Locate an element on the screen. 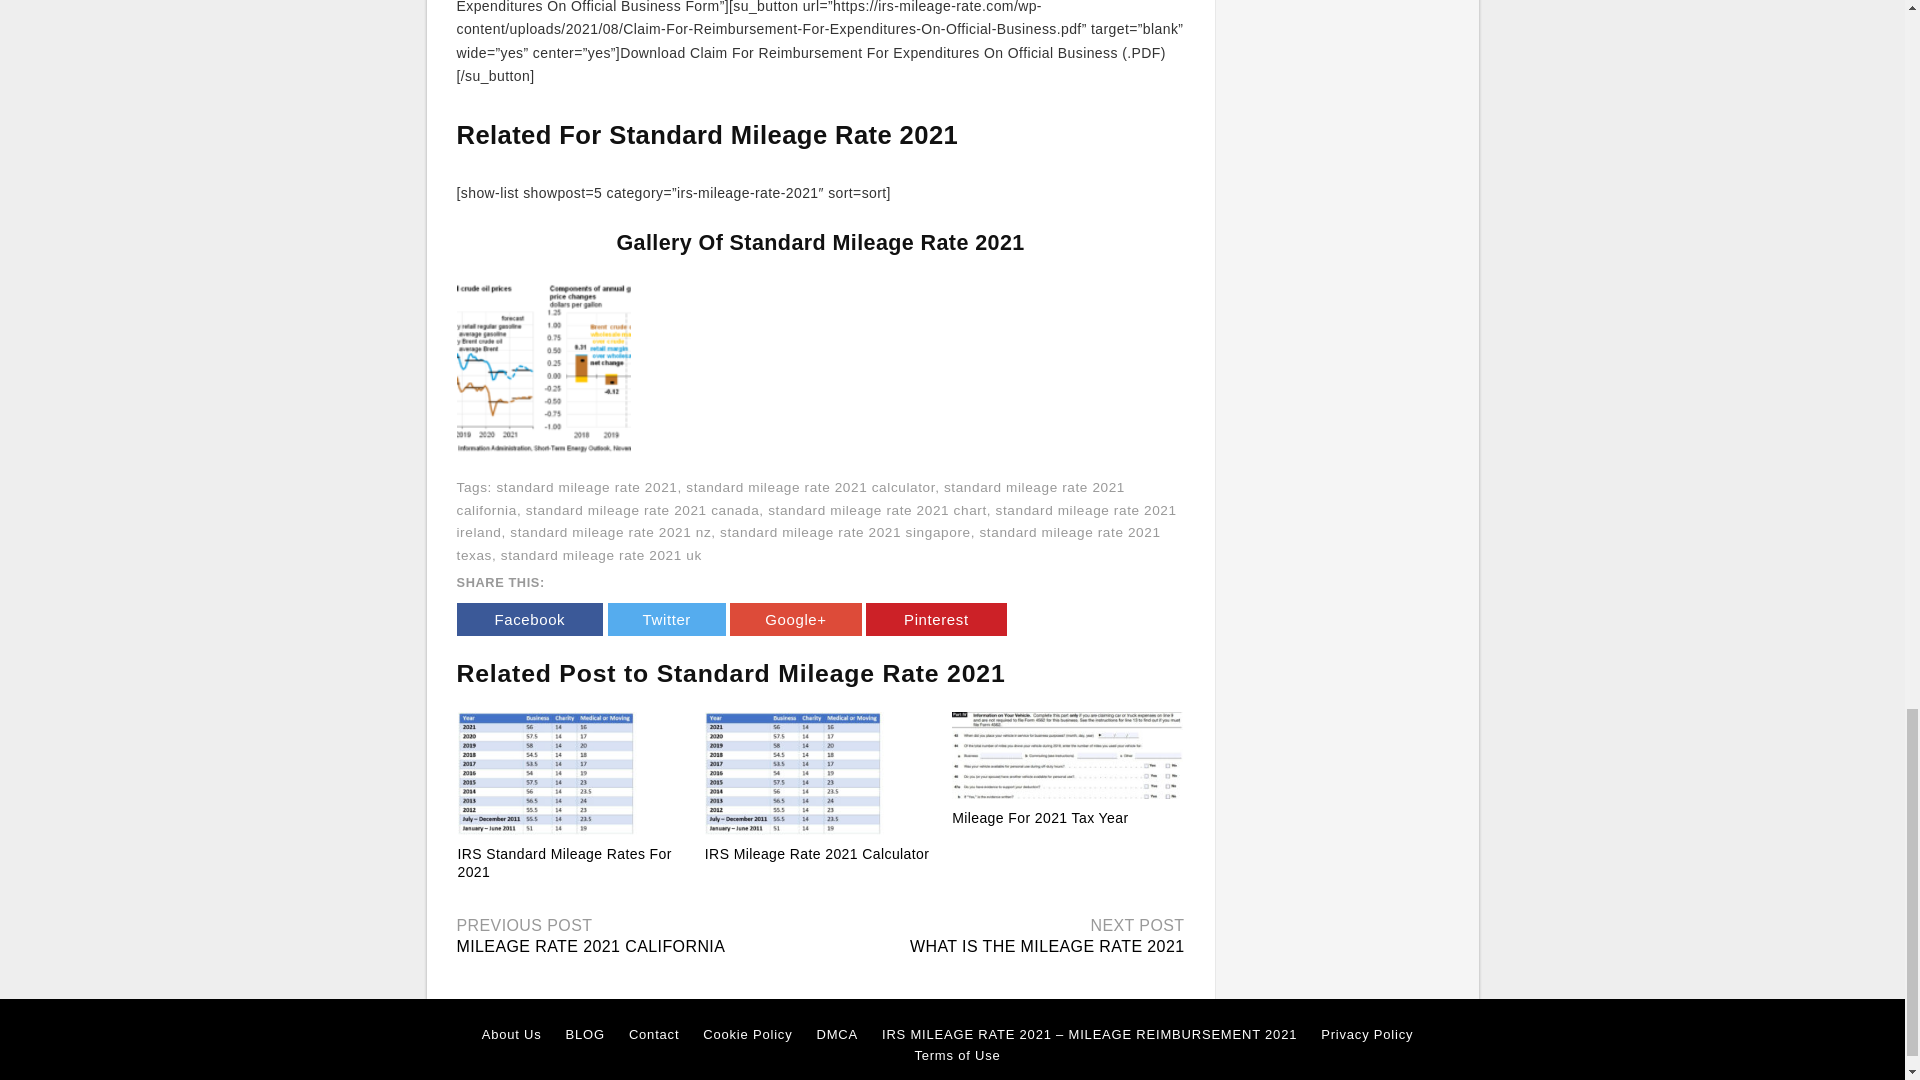  standard mileage rate 2021 uk is located at coordinates (602, 554).